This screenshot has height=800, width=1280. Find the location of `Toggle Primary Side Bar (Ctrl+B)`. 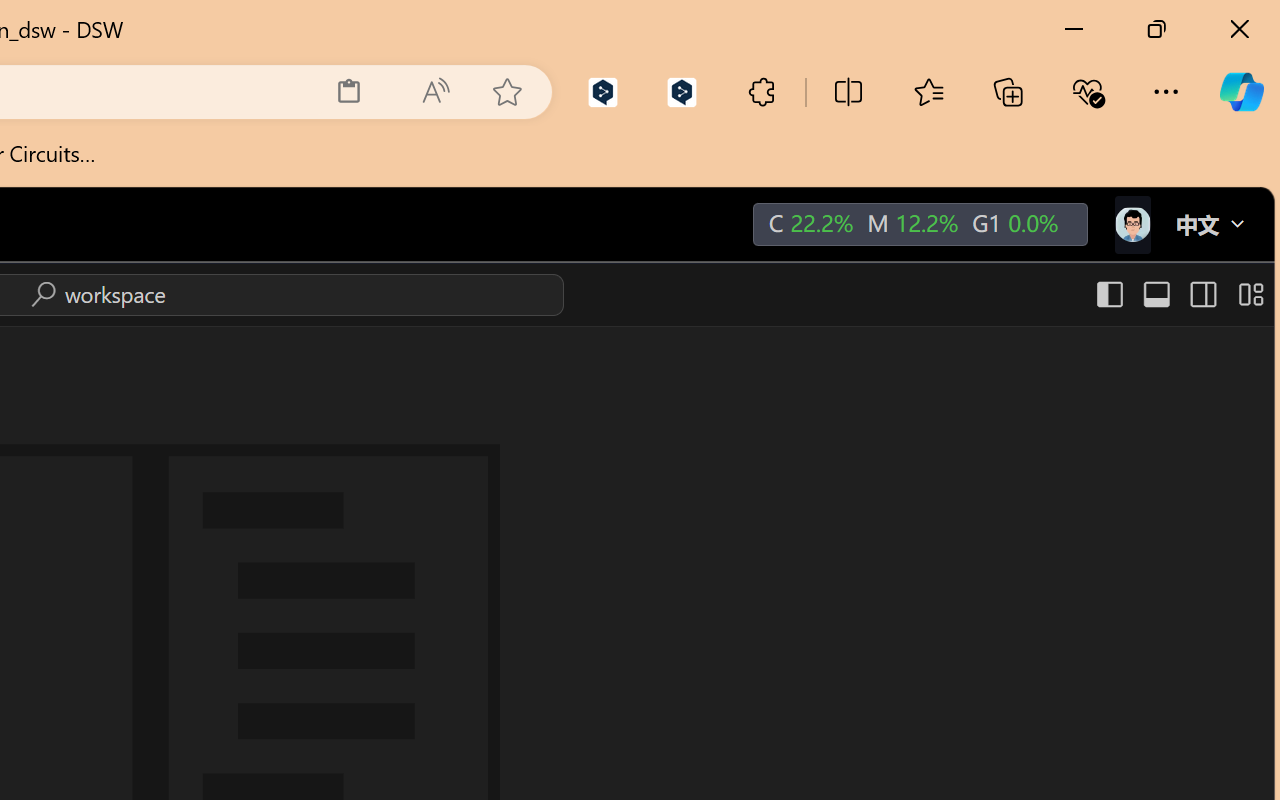

Toggle Primary Side Bar (Ctrl+B) is located at coordinates (1108, 294).